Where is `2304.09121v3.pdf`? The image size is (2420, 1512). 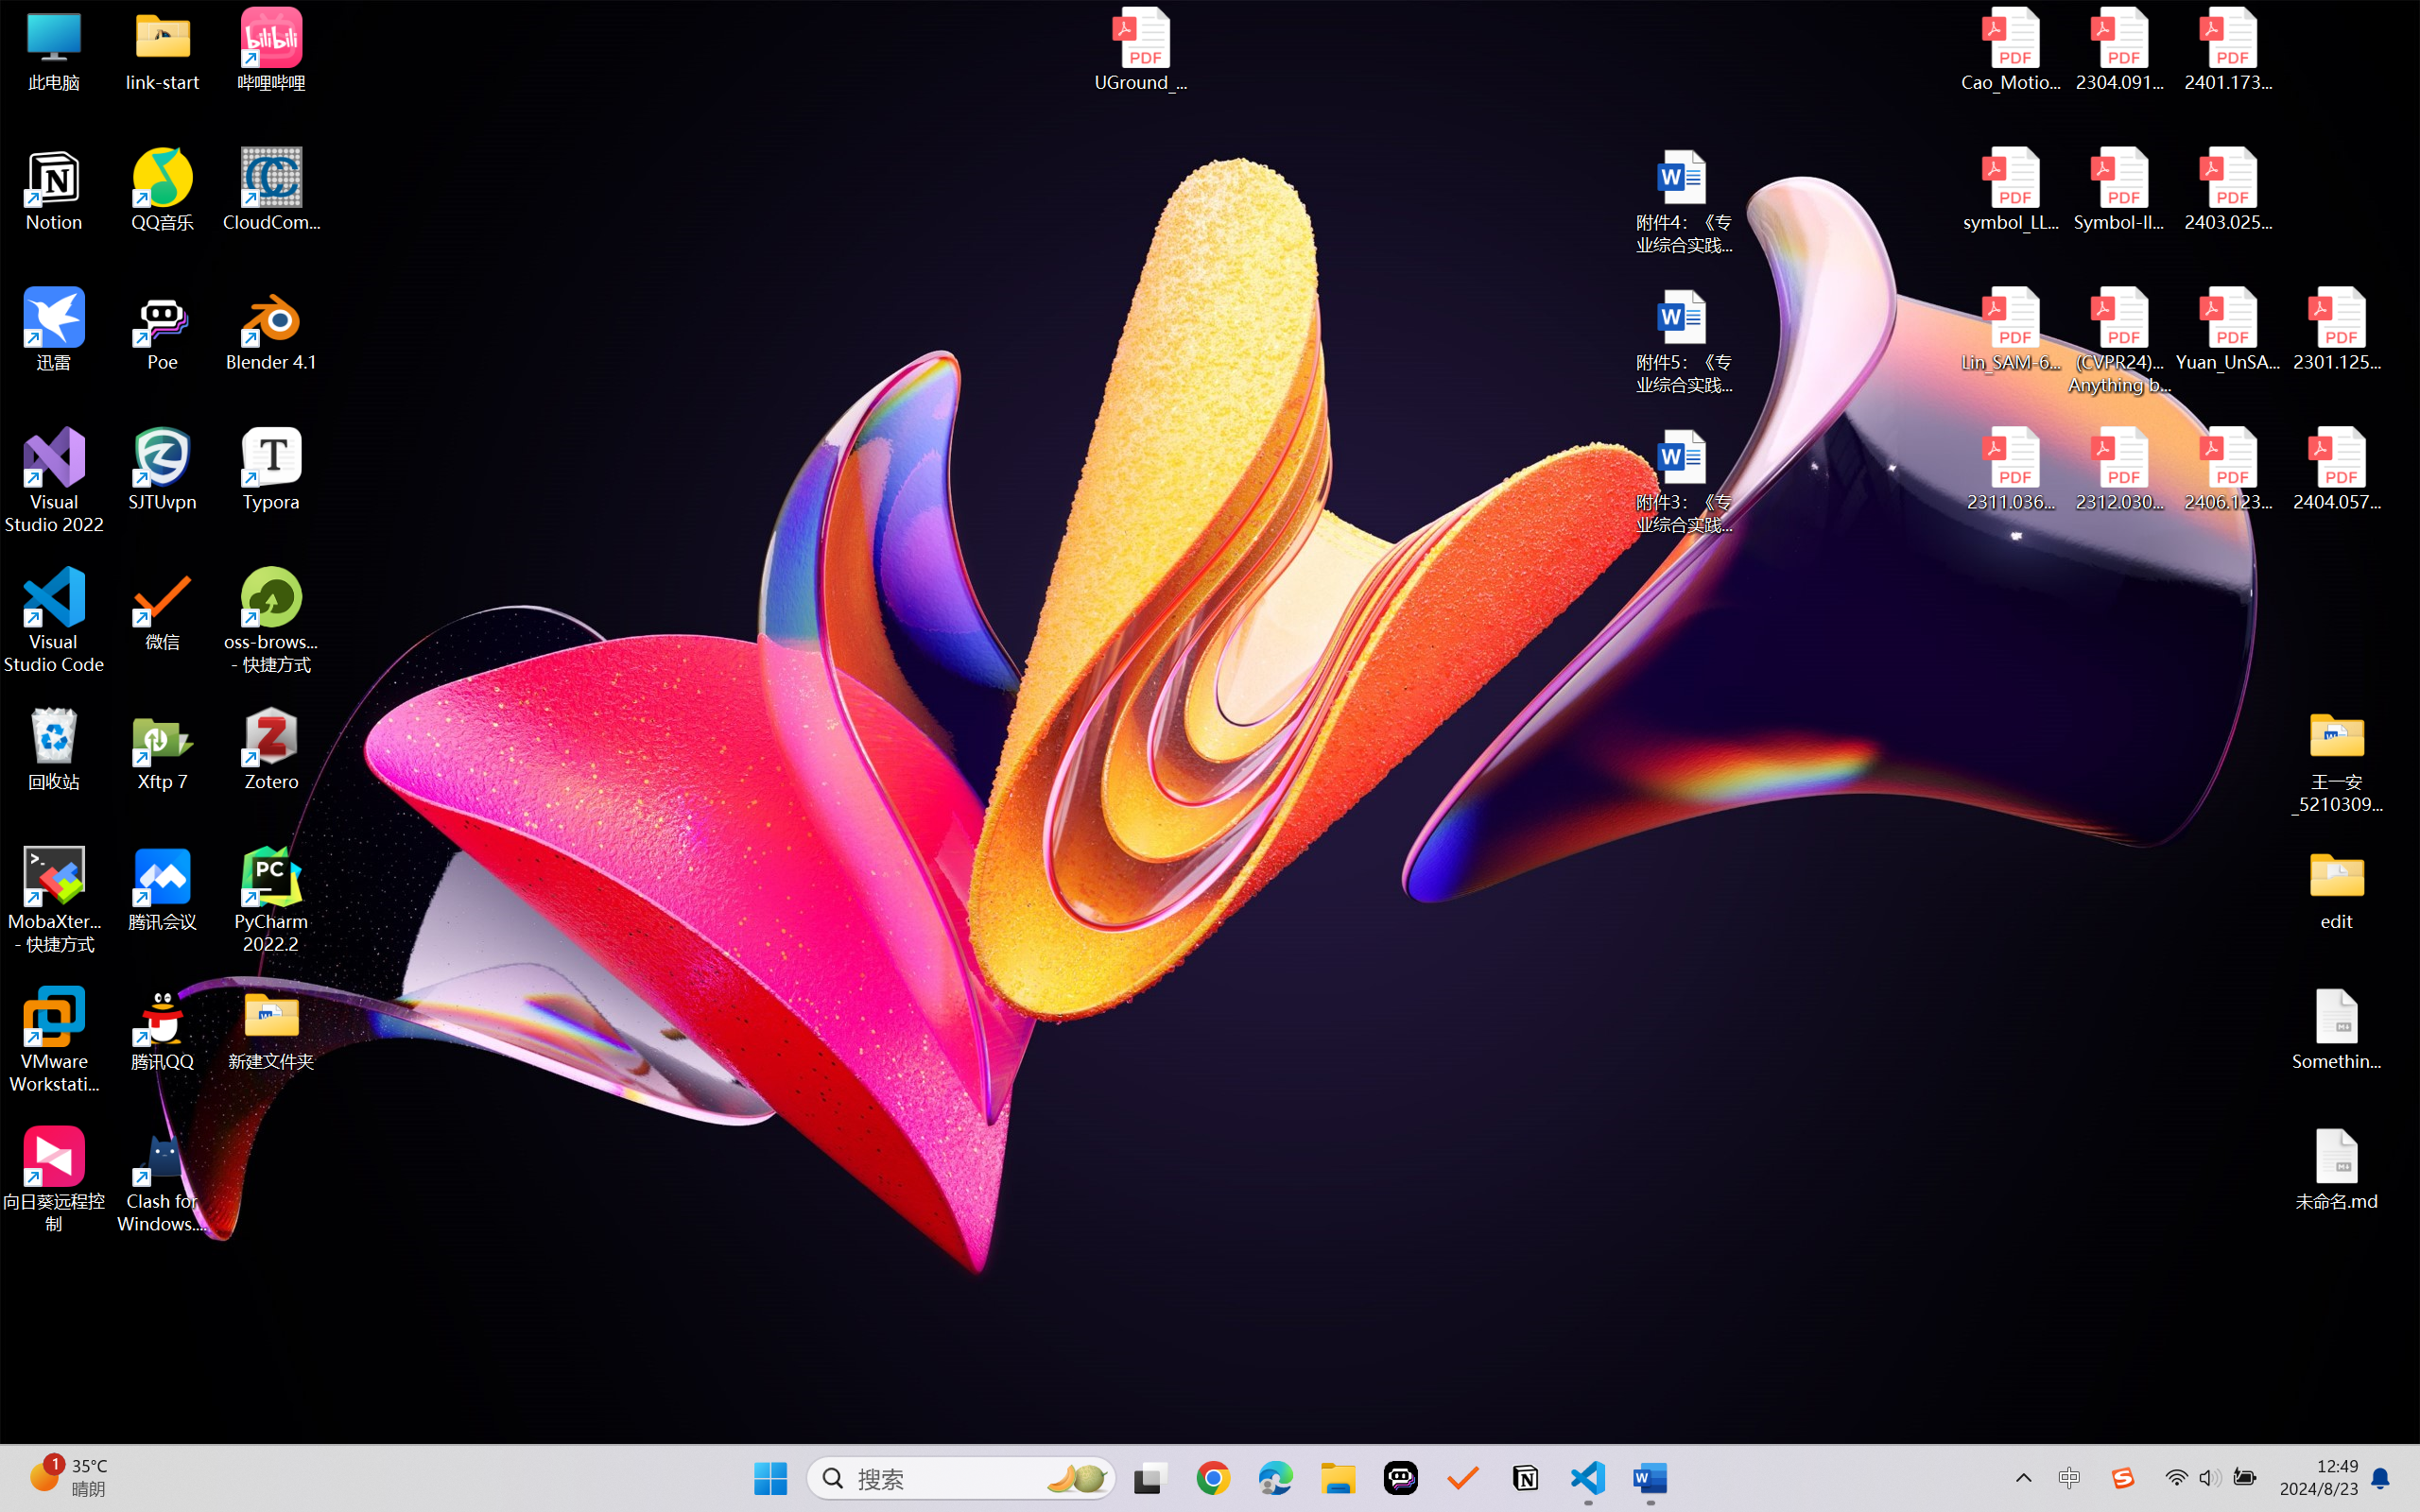 2304.09121v3.pdf is located at coordinates (2119, 49).